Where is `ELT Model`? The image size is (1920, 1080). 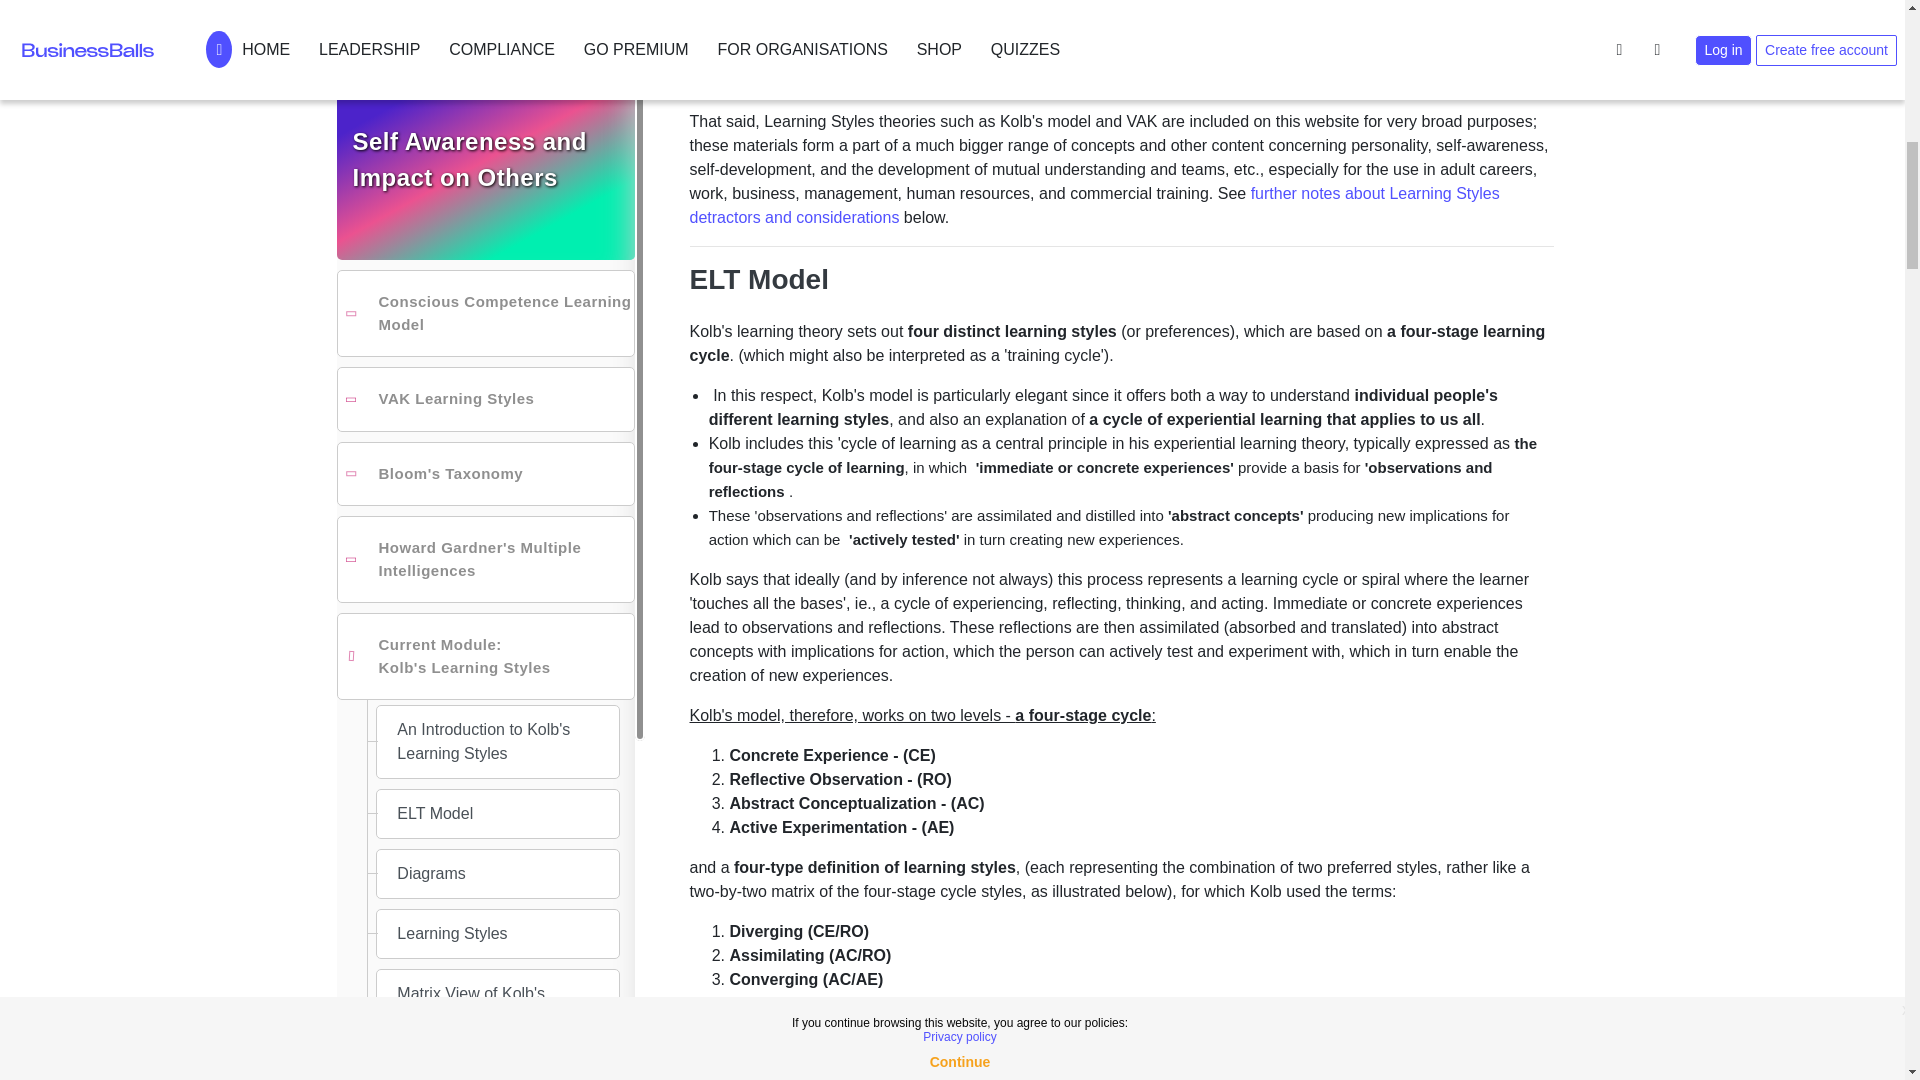
ELT Model is located at coordinates (484, 22).